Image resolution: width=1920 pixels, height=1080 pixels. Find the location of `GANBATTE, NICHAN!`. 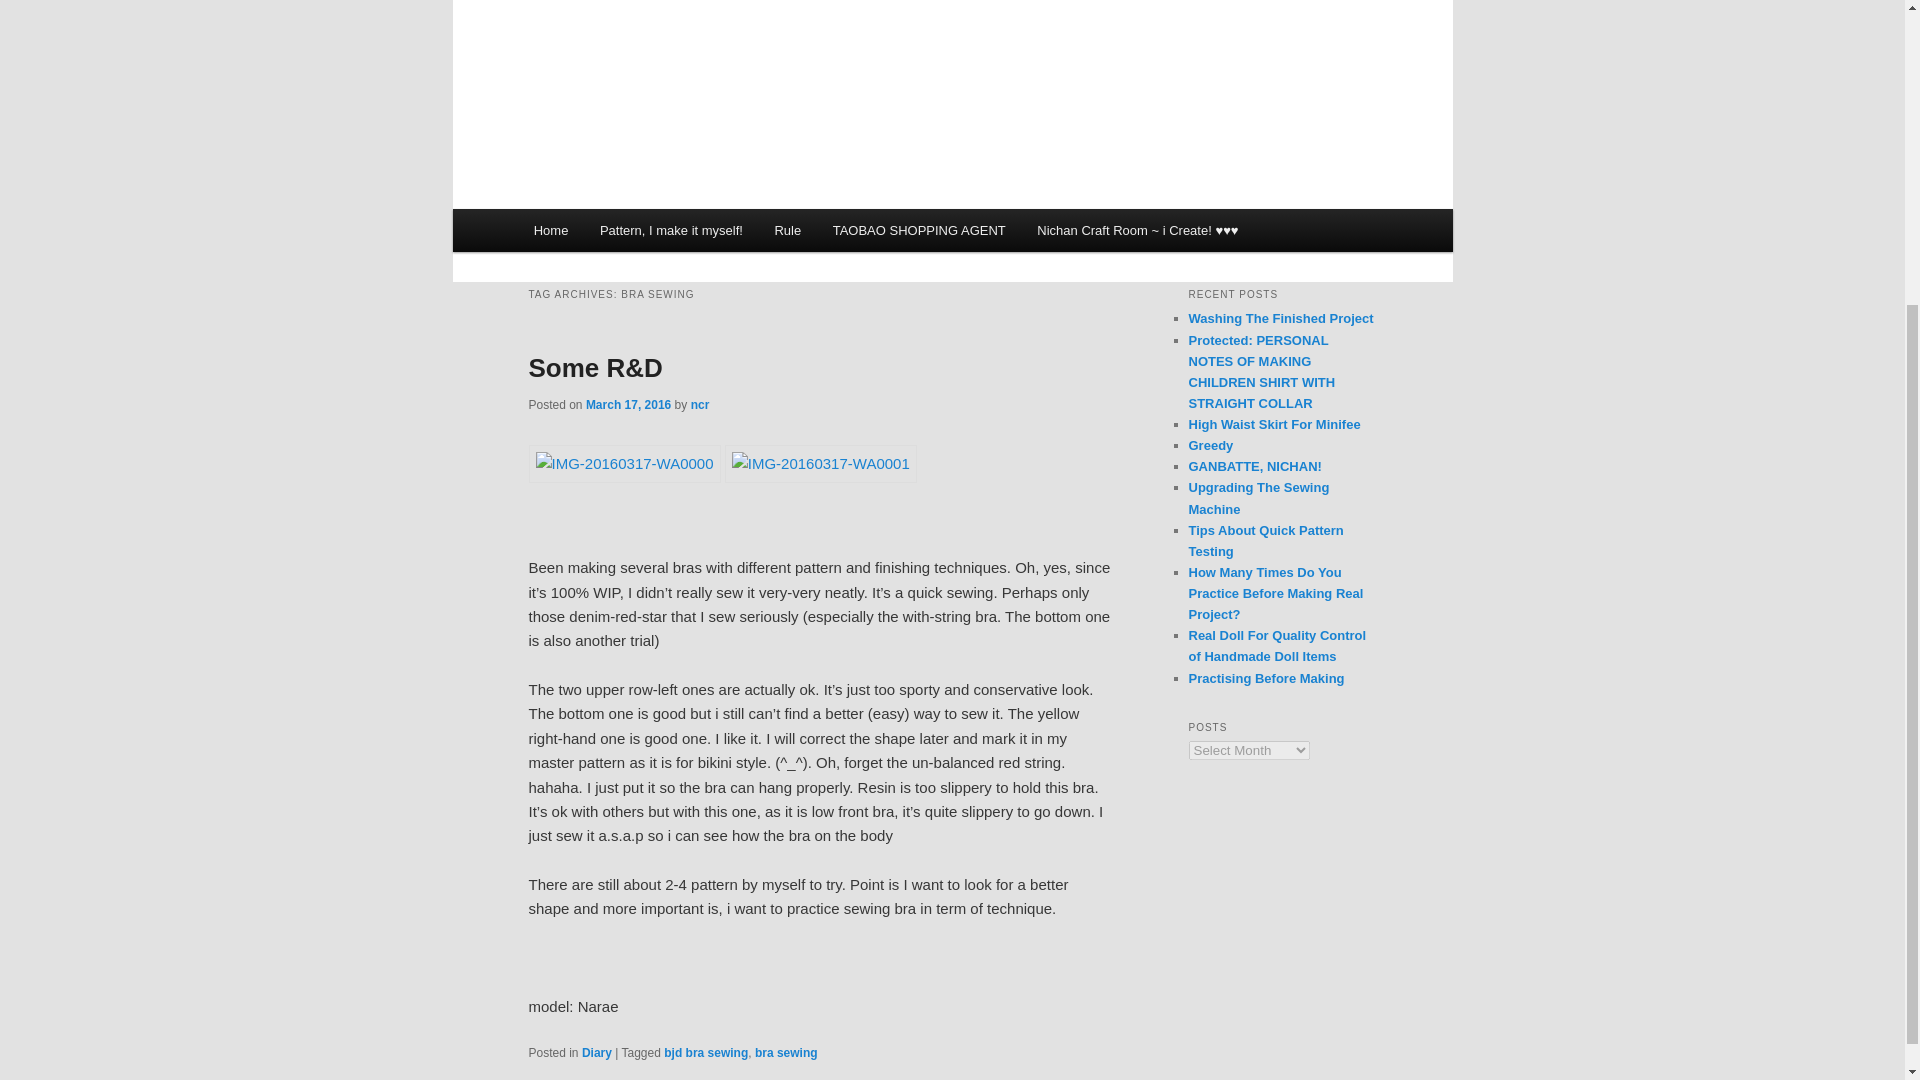

GANBATTE, NICHAN! is located at coordinates (1254, 466).